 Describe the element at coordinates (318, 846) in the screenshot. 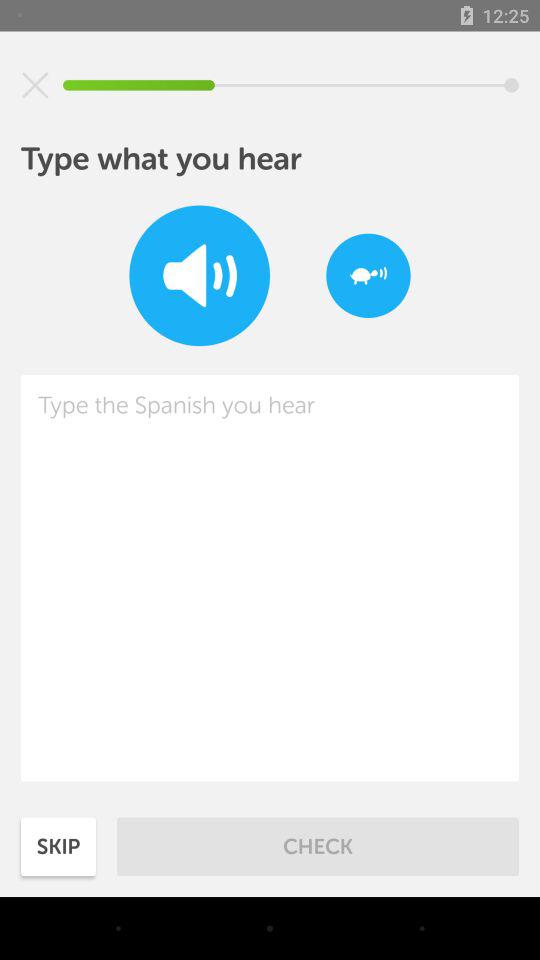

I see `turn off the icon to the right of the skip icon` at that location.